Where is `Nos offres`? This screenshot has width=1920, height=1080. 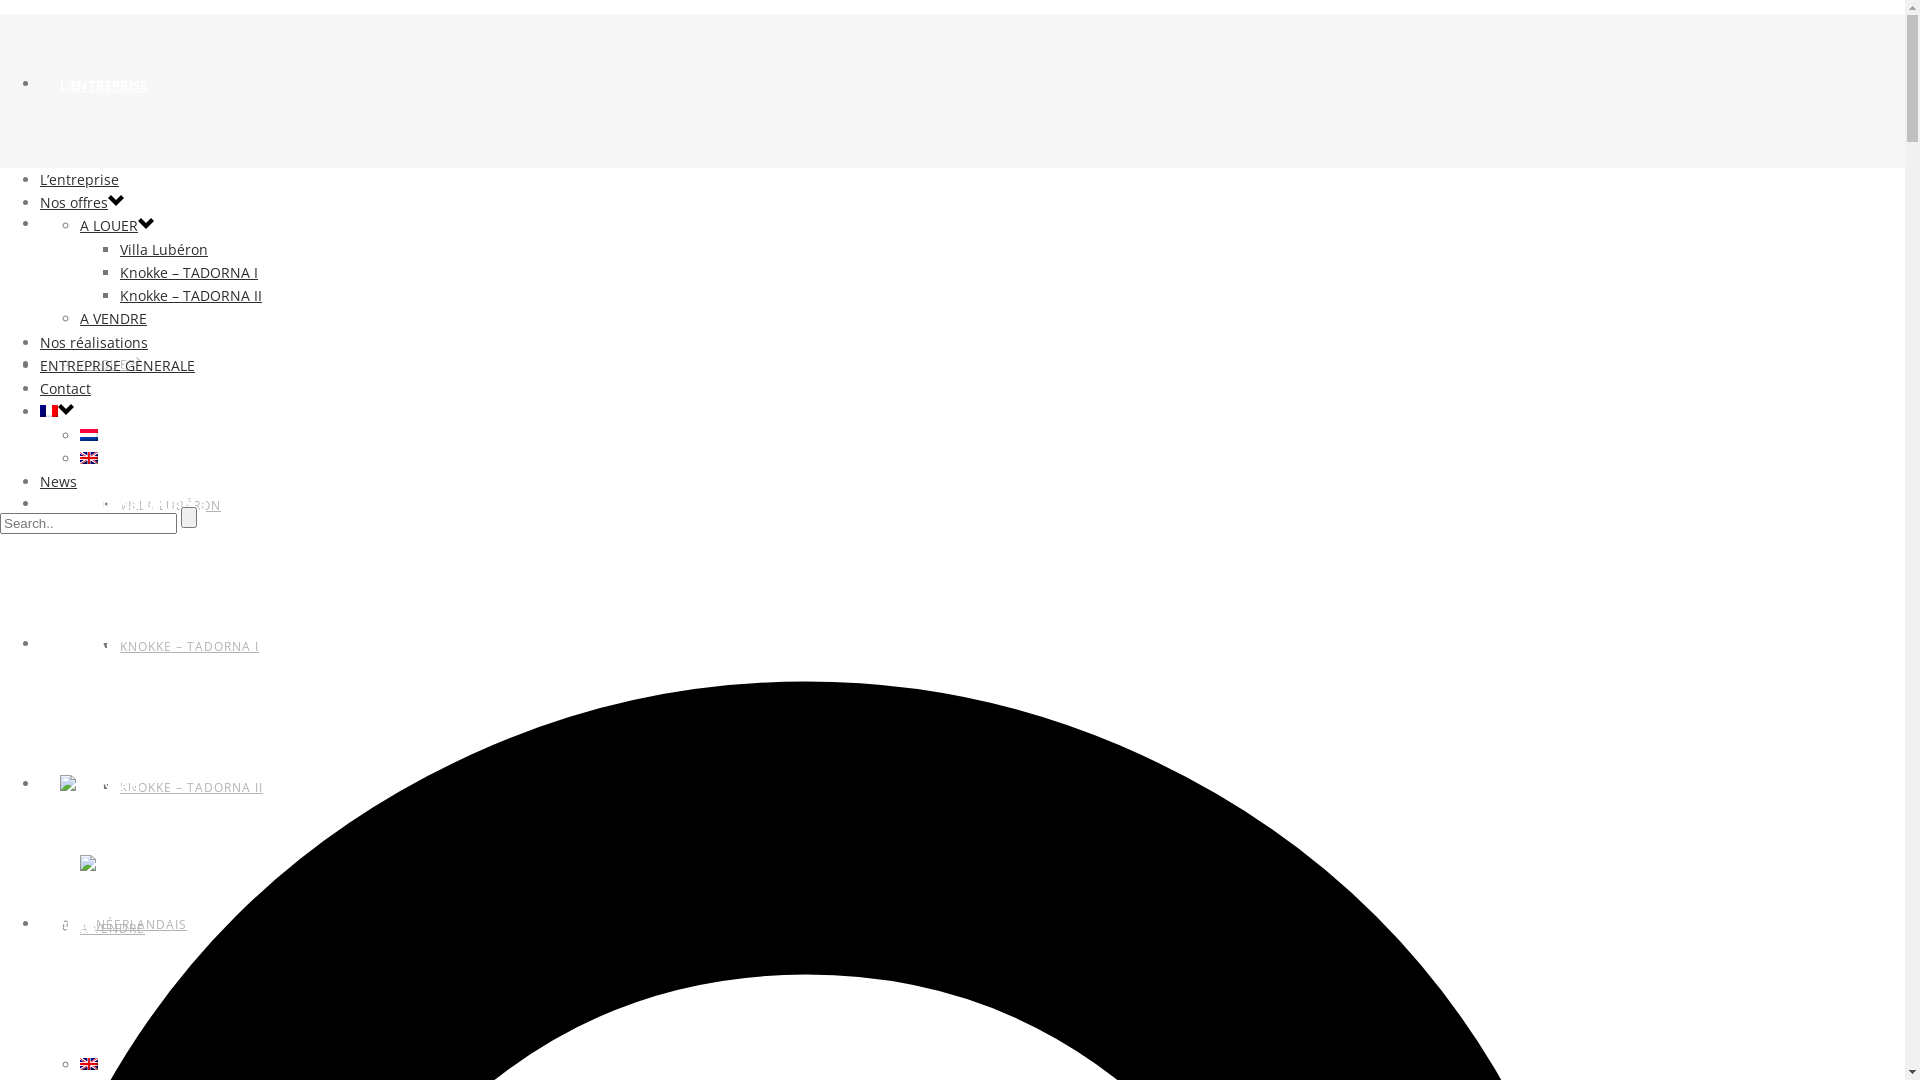 Nos offres is located at coordinates (74, 202).